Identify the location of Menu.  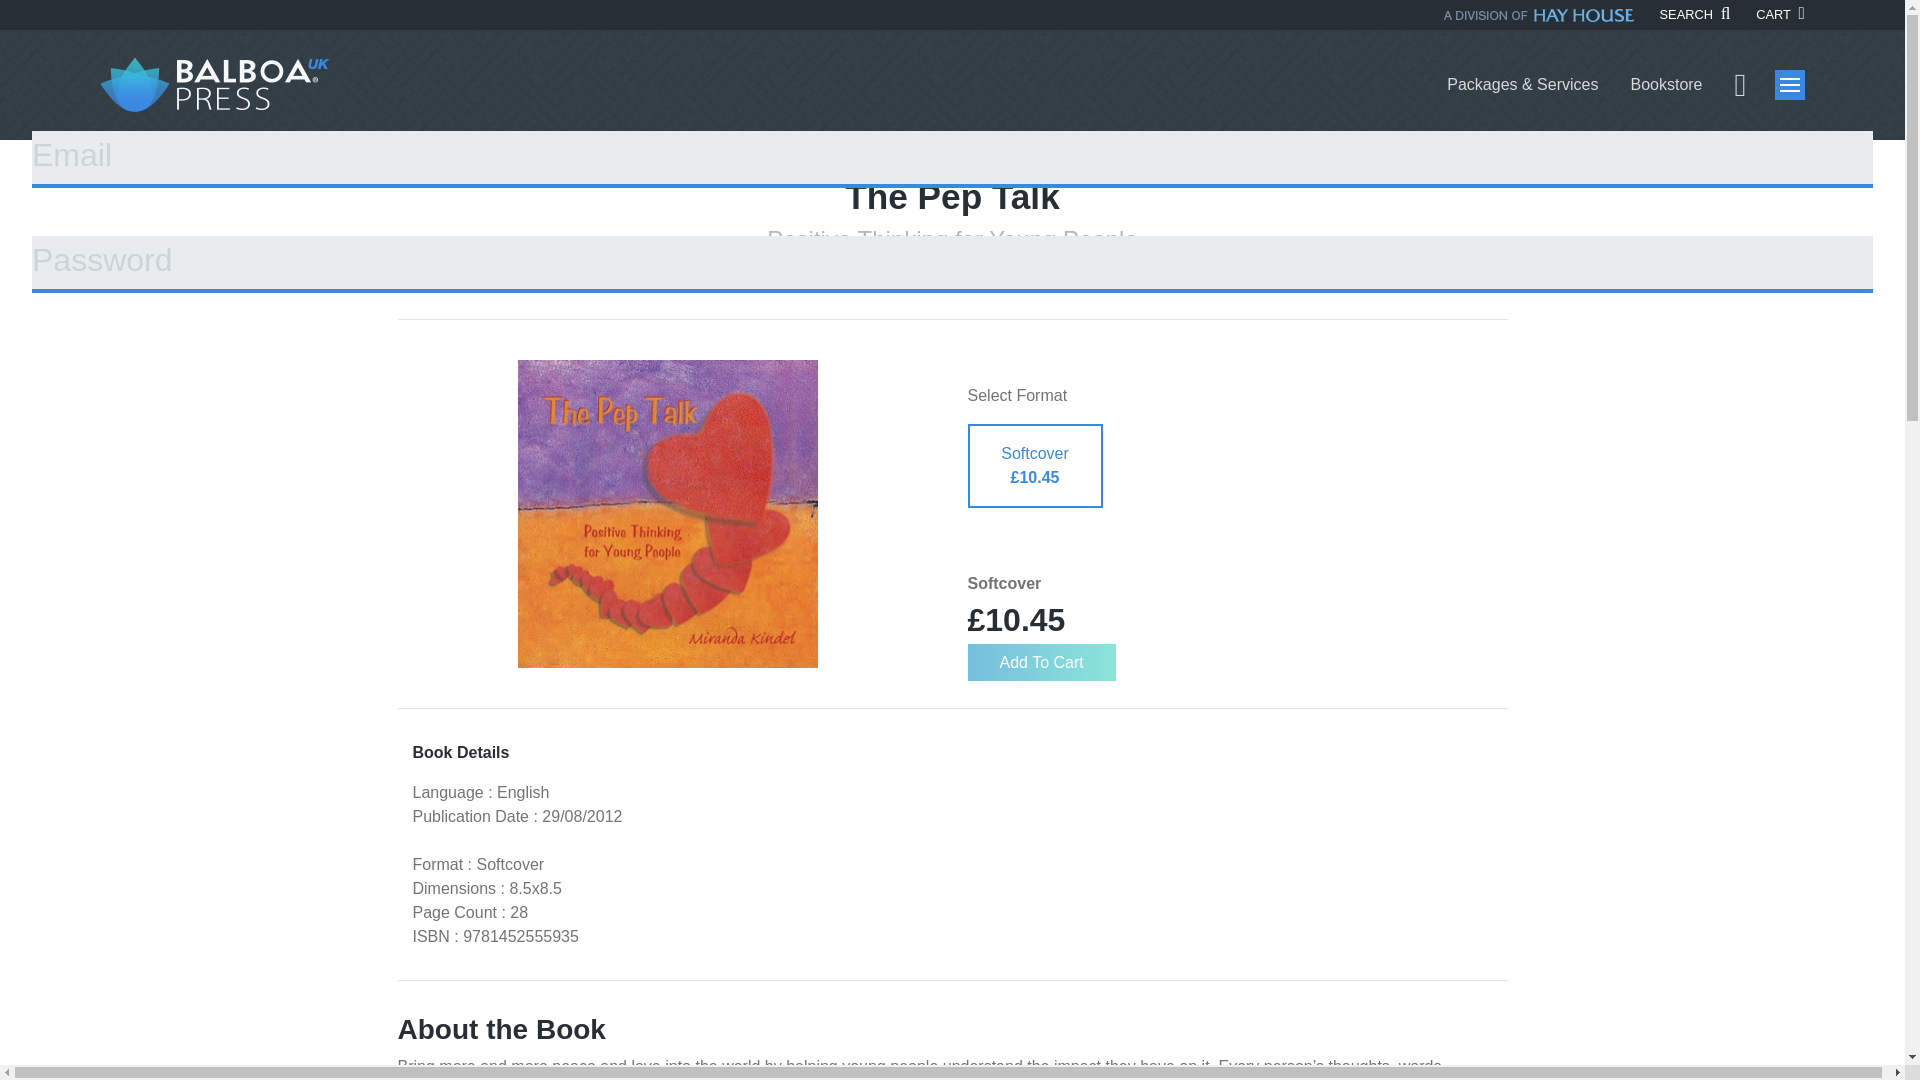
(1789, 85).